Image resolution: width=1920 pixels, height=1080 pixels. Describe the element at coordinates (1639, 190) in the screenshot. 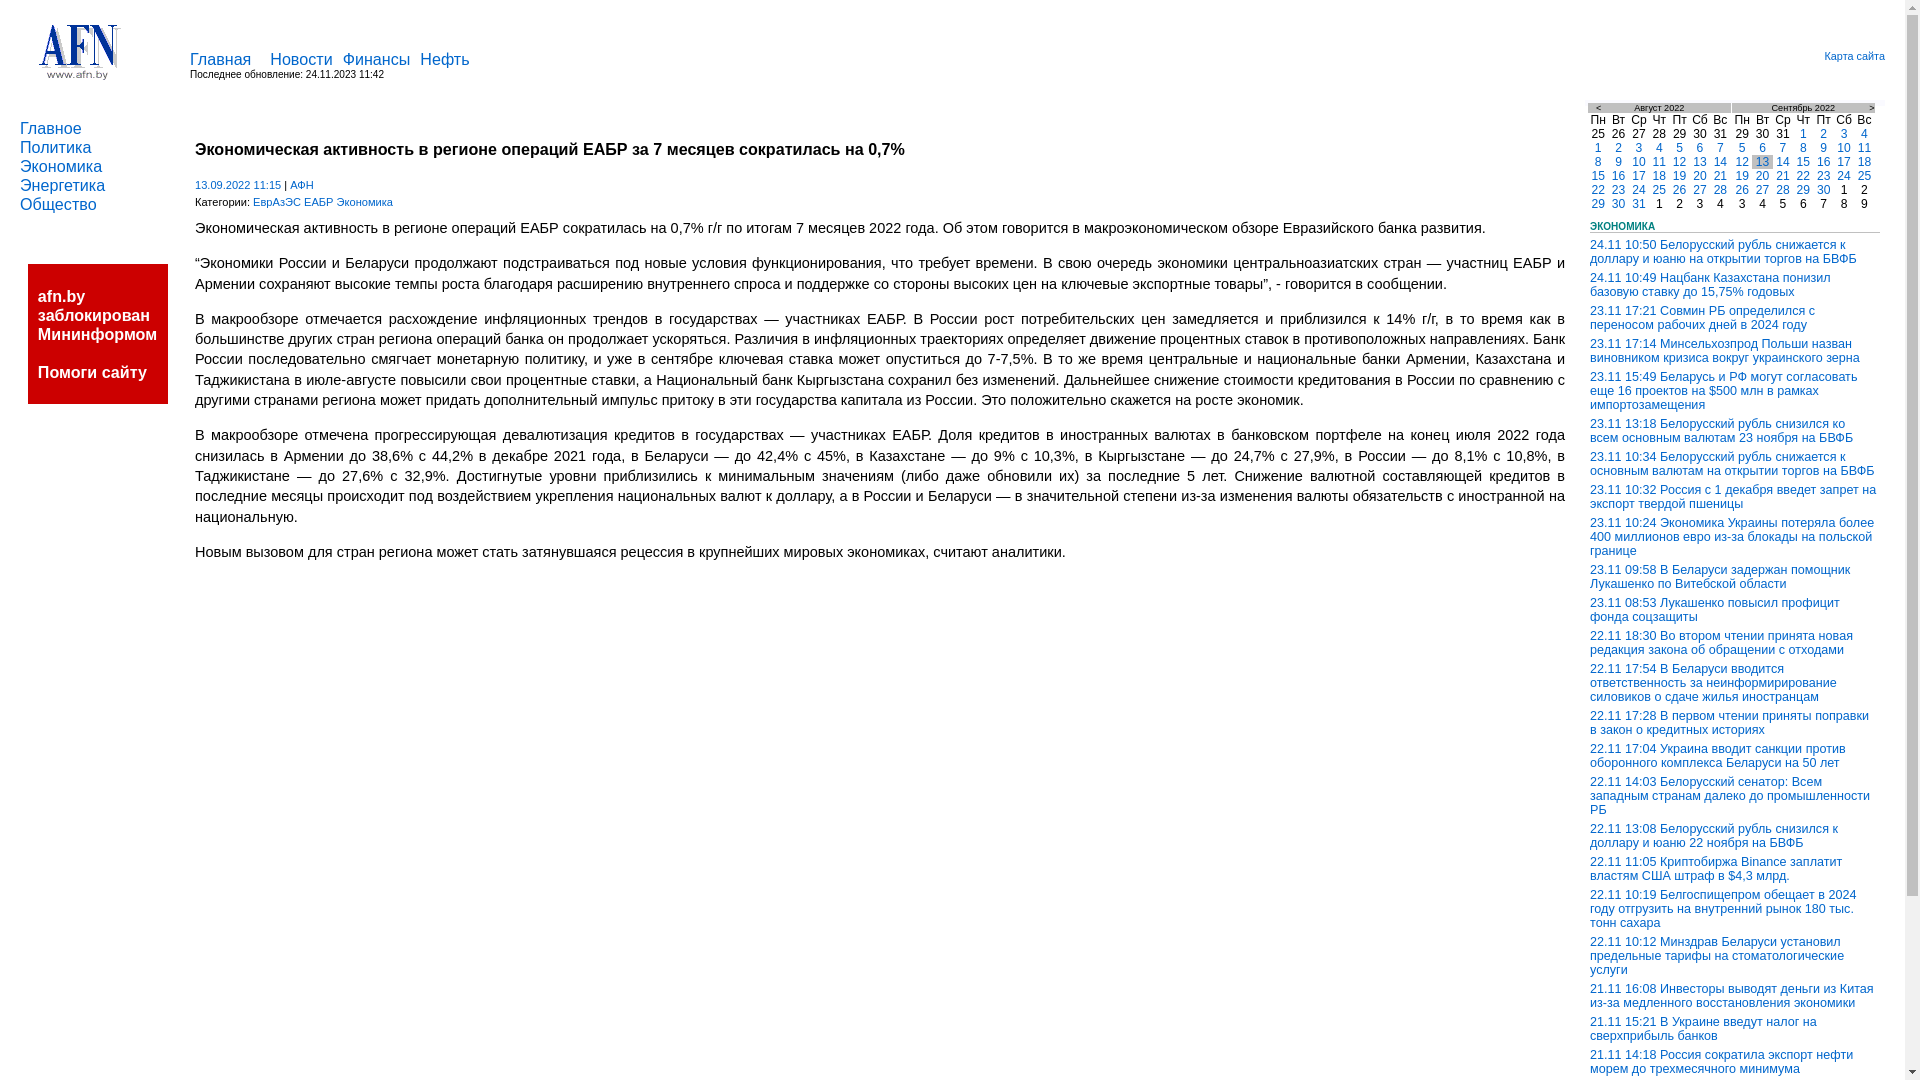

I see `24` at that location.